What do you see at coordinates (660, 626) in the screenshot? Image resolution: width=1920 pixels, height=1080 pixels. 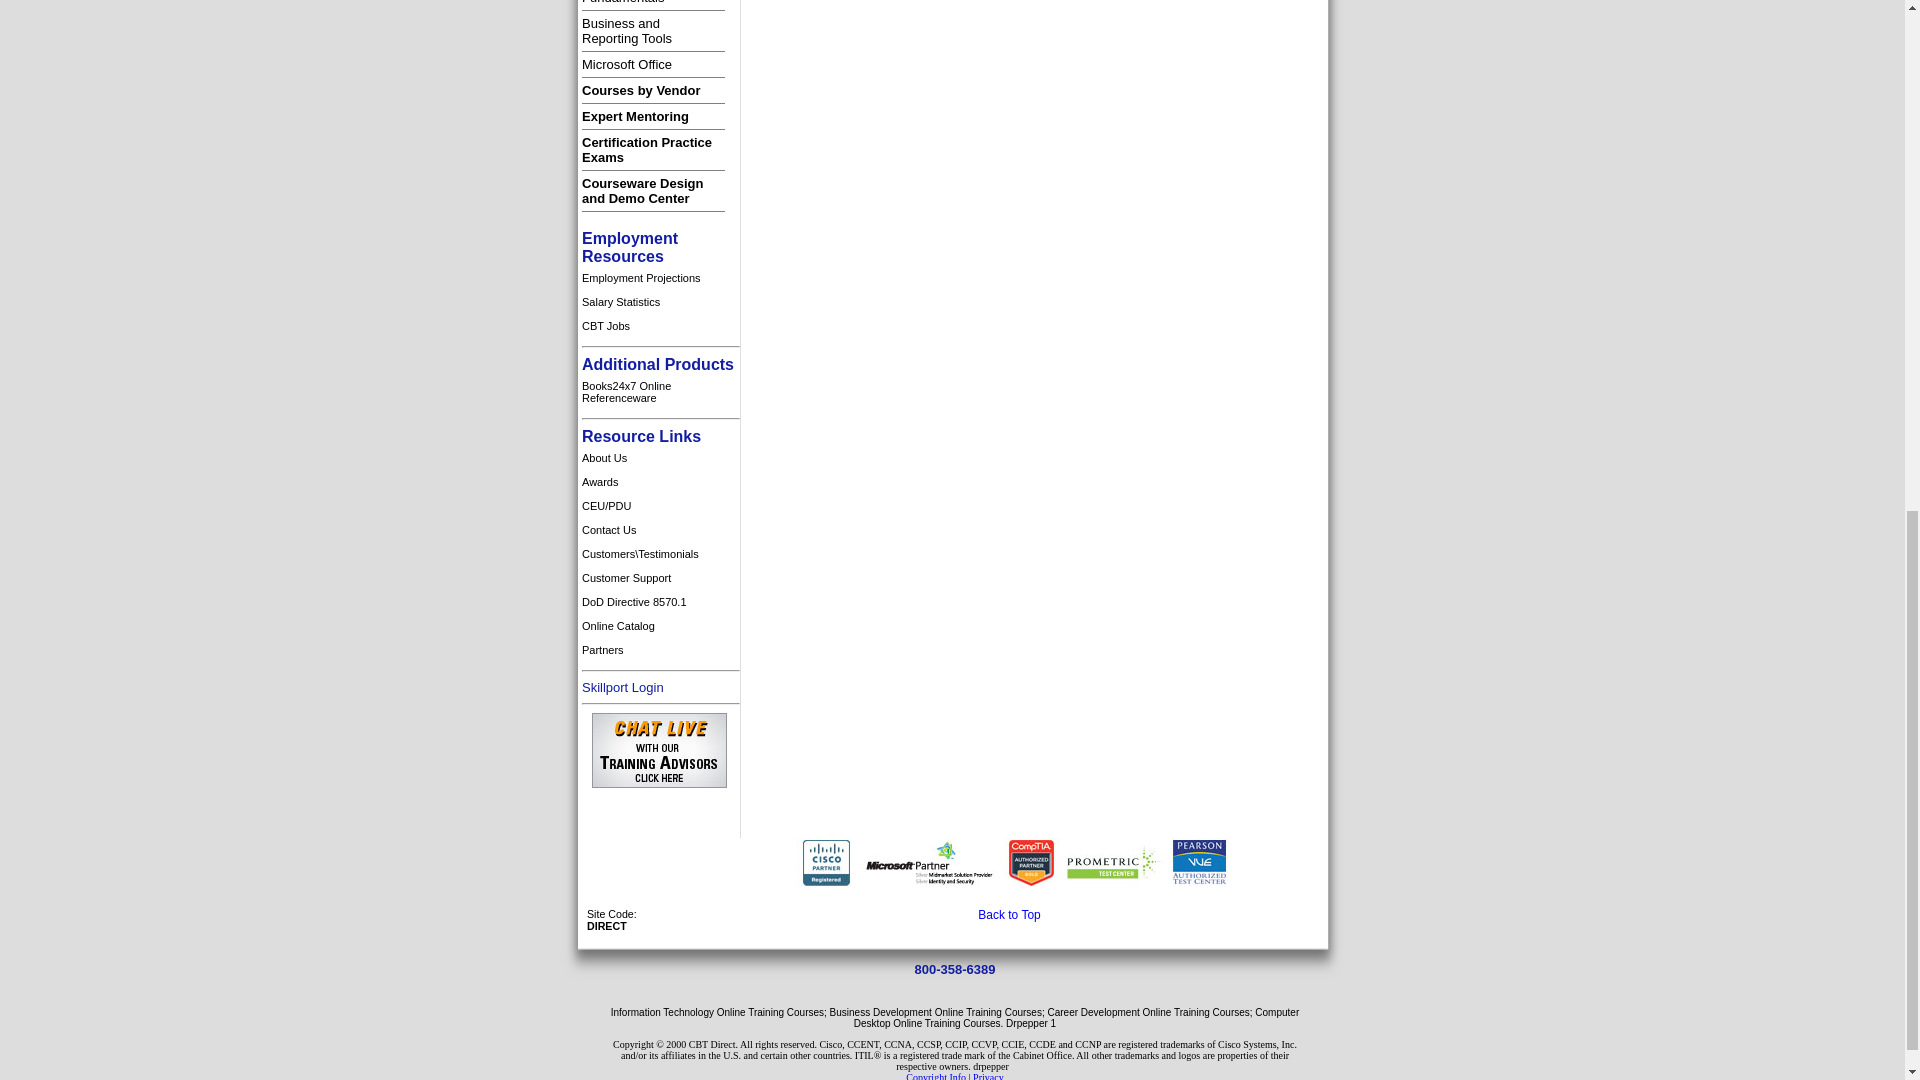 I see `Certification Practice Exams` at bounding box center [660, 626].